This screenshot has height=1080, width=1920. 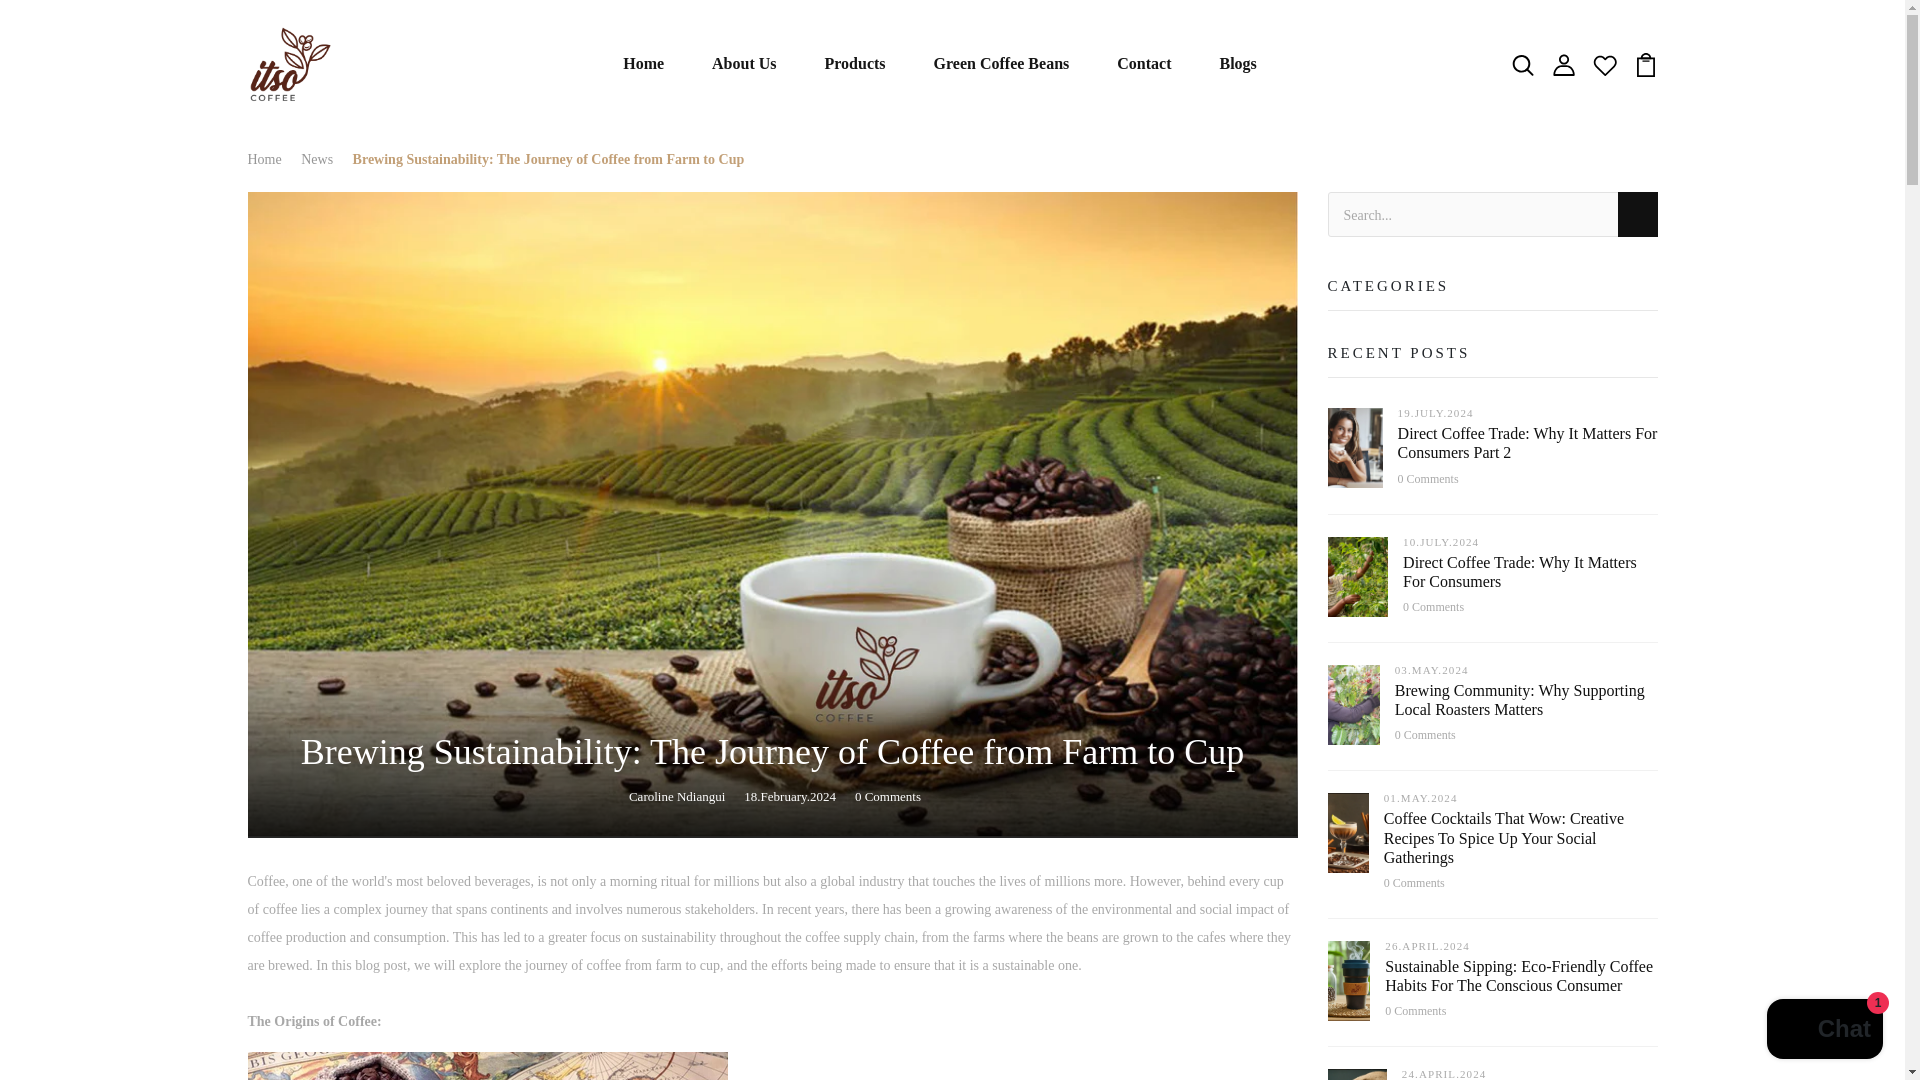 What do you see at coordinates (1144, 64) in the screenshot?
I see `Contact` at bounding box center [1144, 64].